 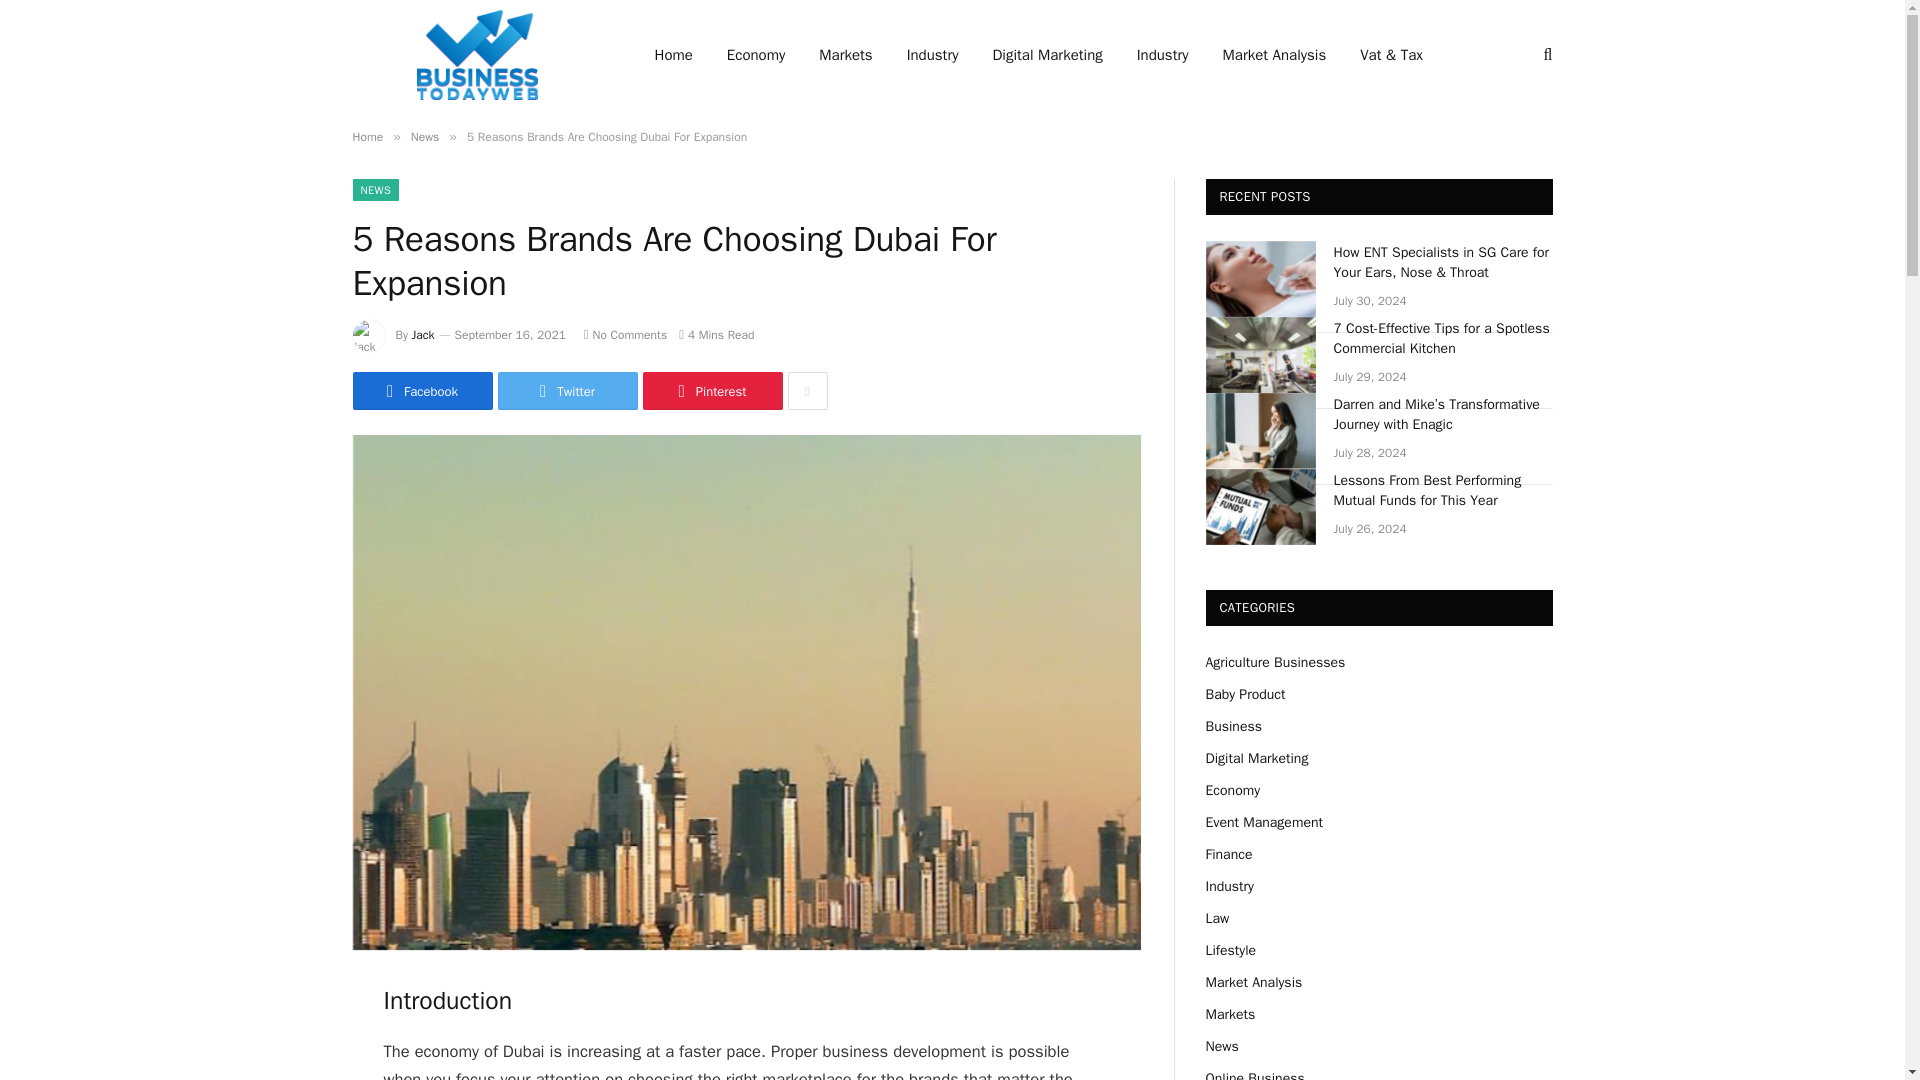 What do you see at coordinates (807, 390) in the screenshot?
I see `Show More Social Sharing` at bounding box center [807, 390].